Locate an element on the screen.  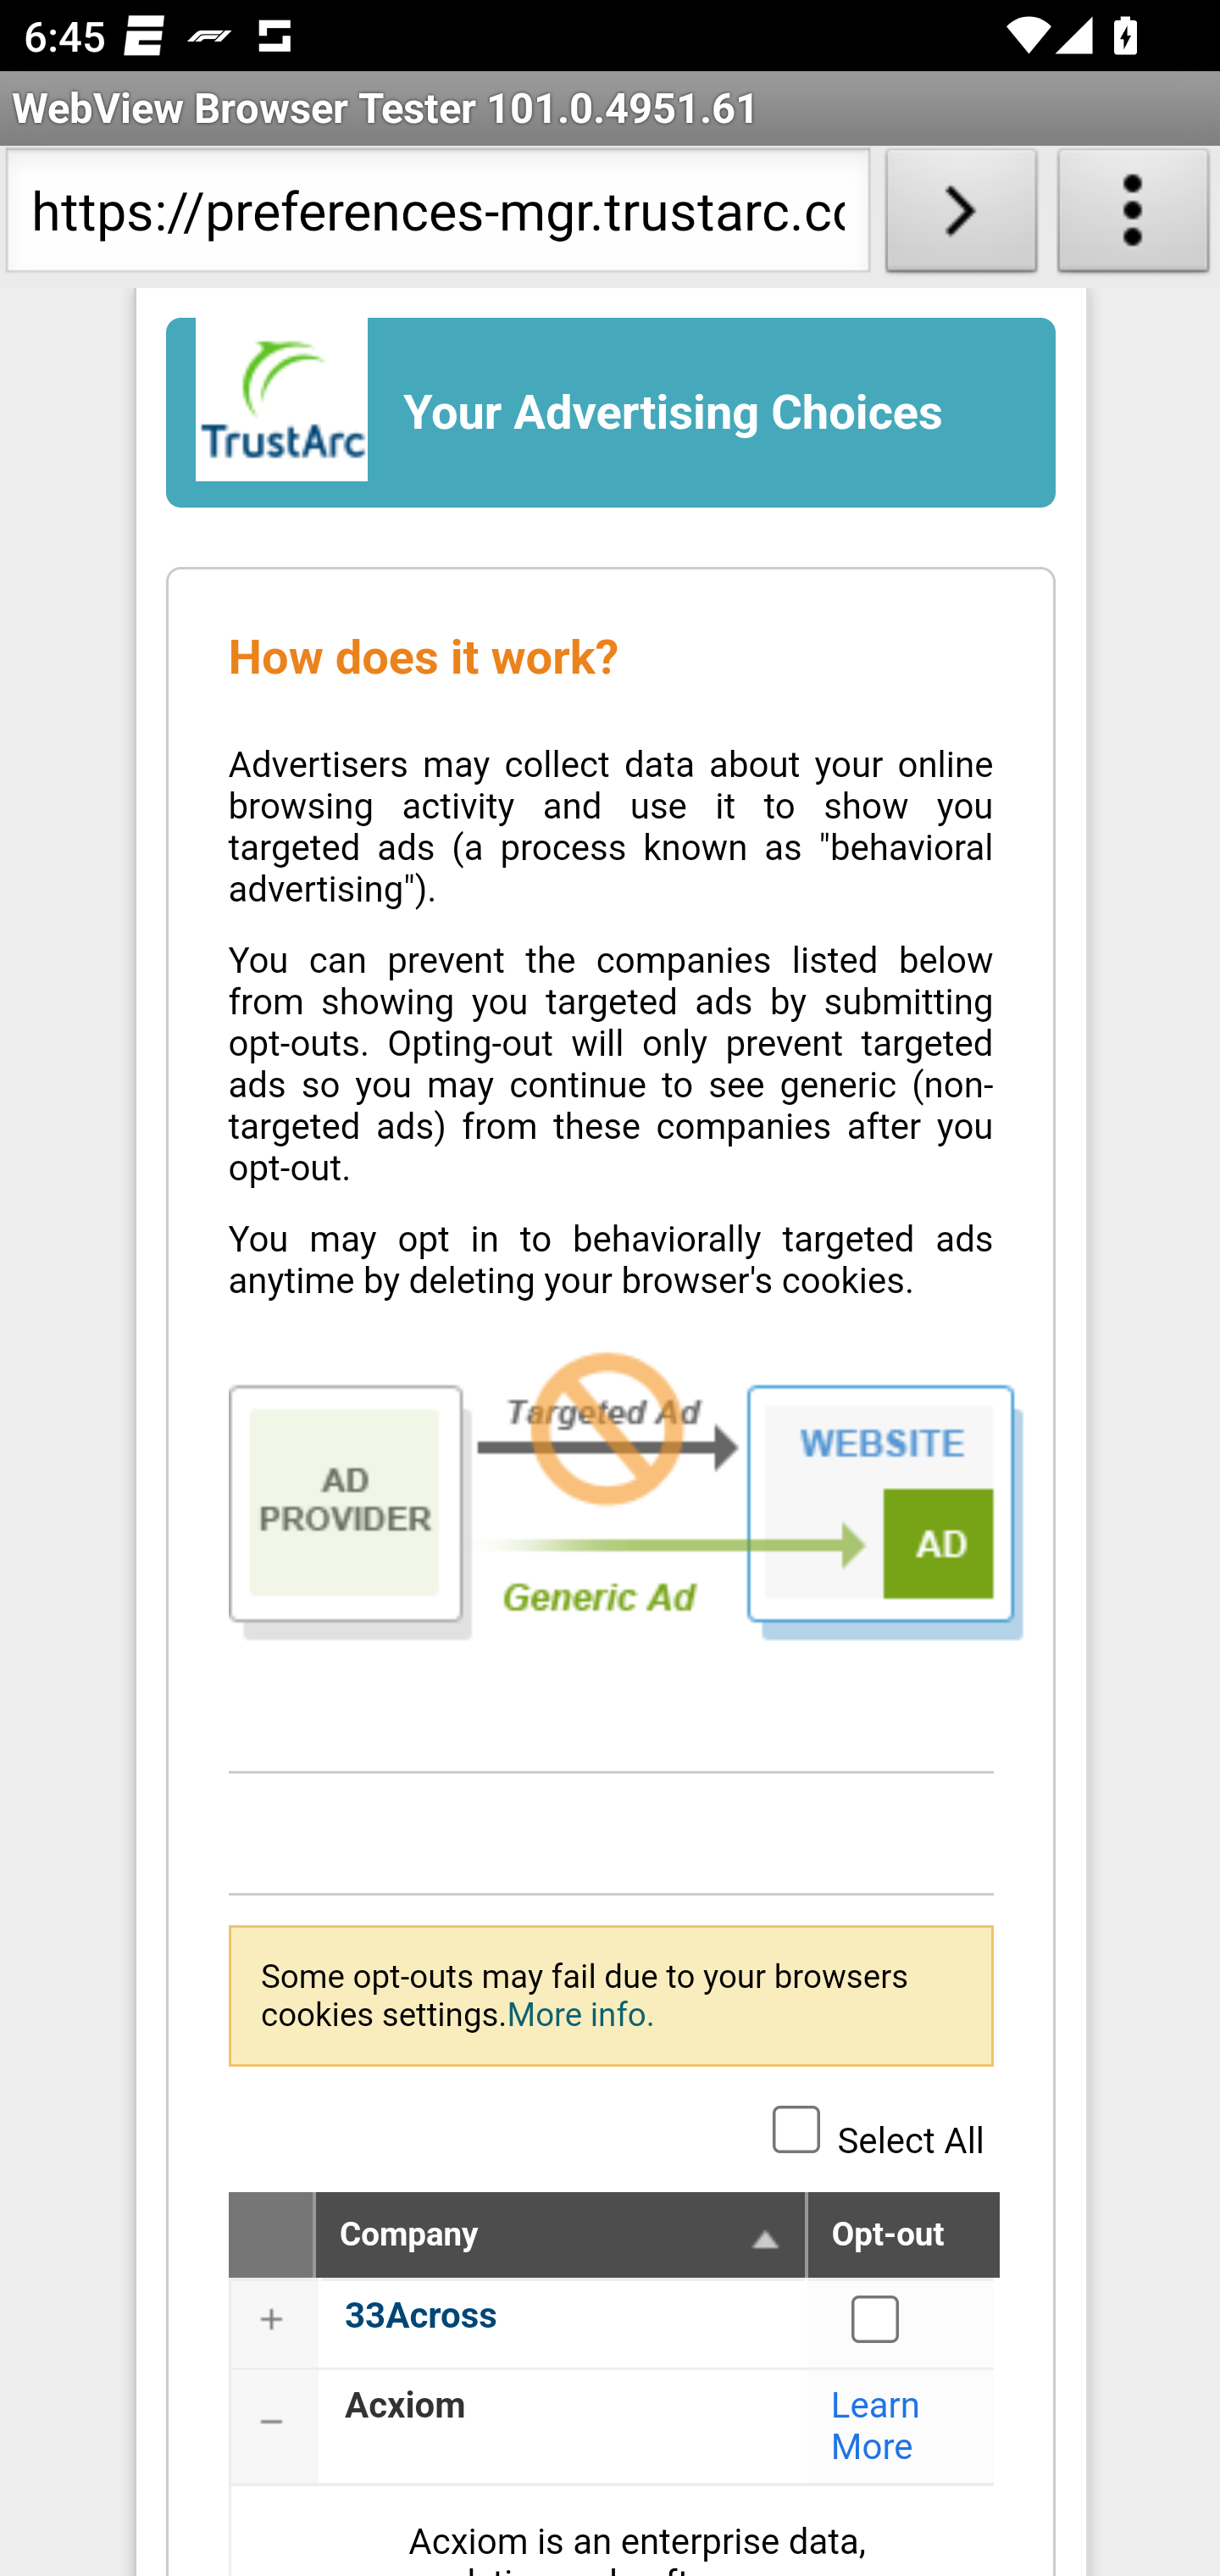
About WebView is located at coordinates (1134, 217).